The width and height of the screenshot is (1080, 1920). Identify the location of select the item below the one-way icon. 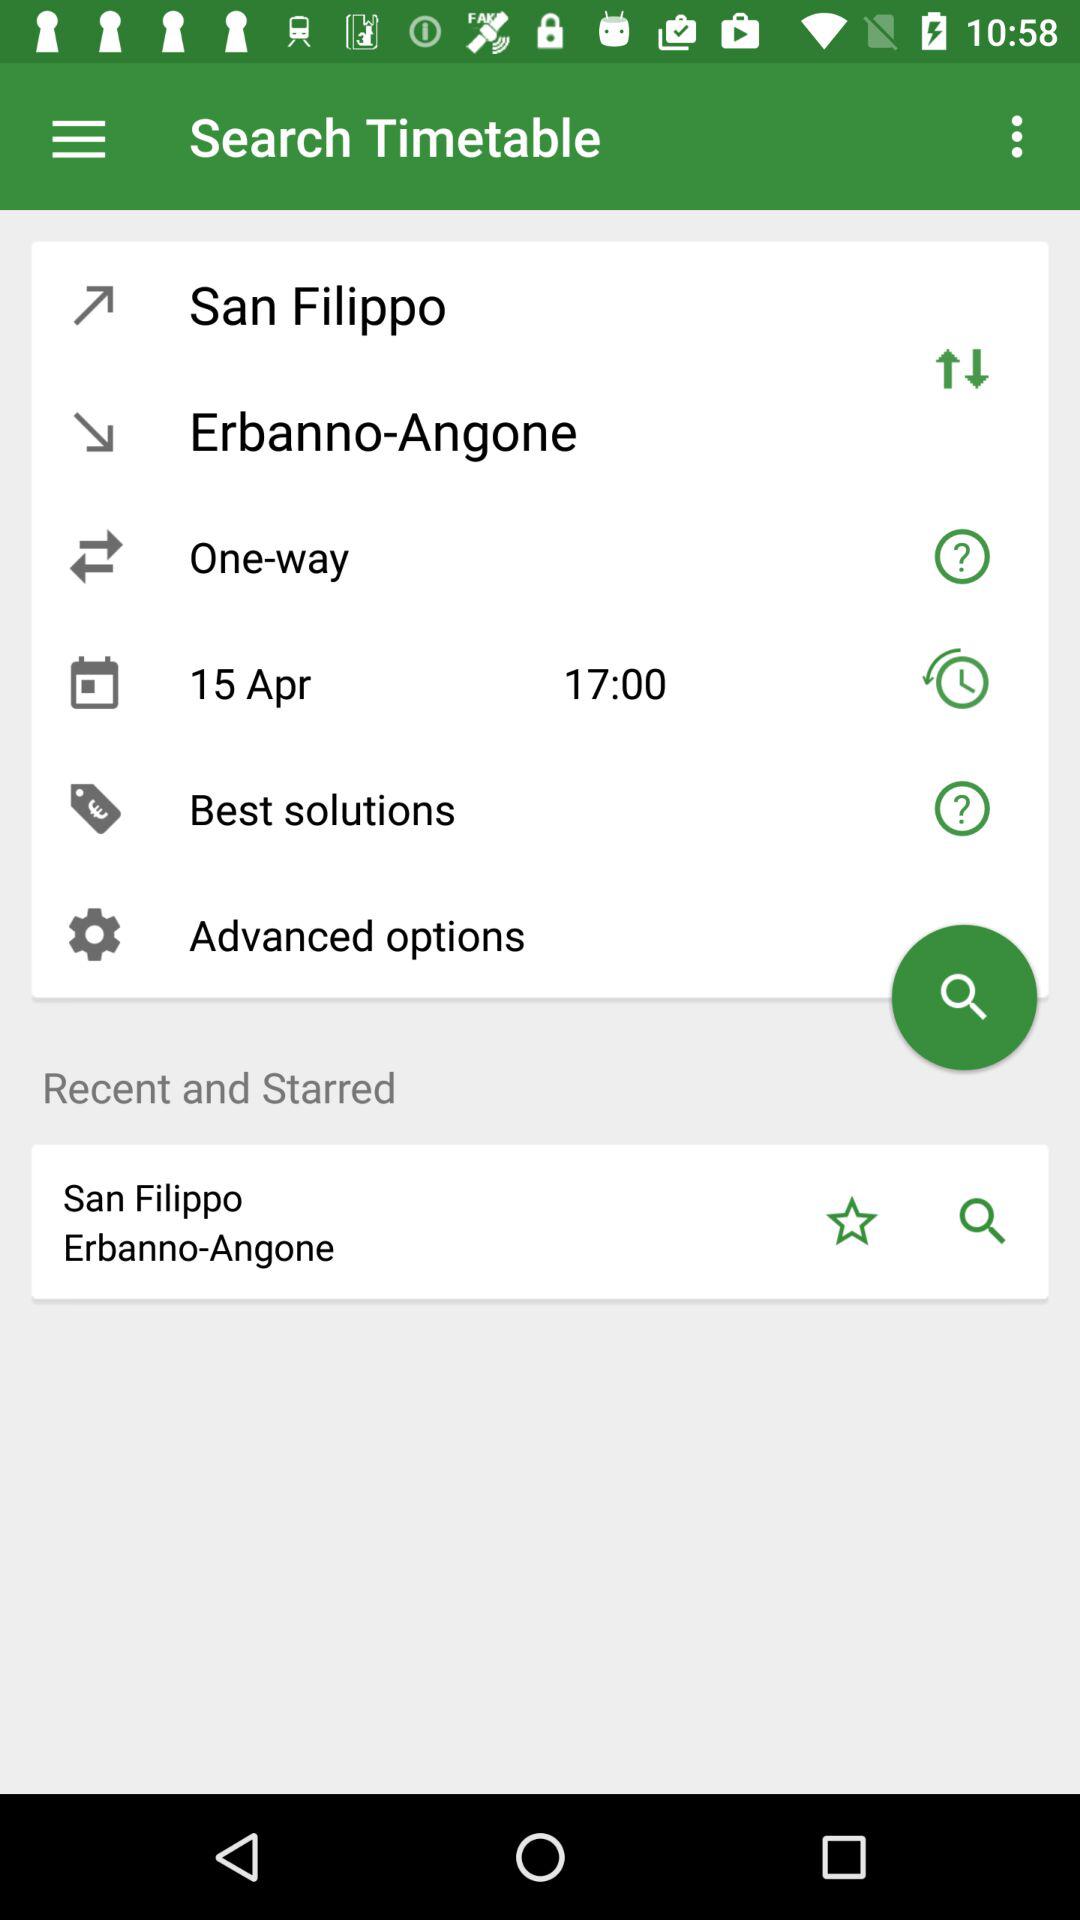
(360, 682).